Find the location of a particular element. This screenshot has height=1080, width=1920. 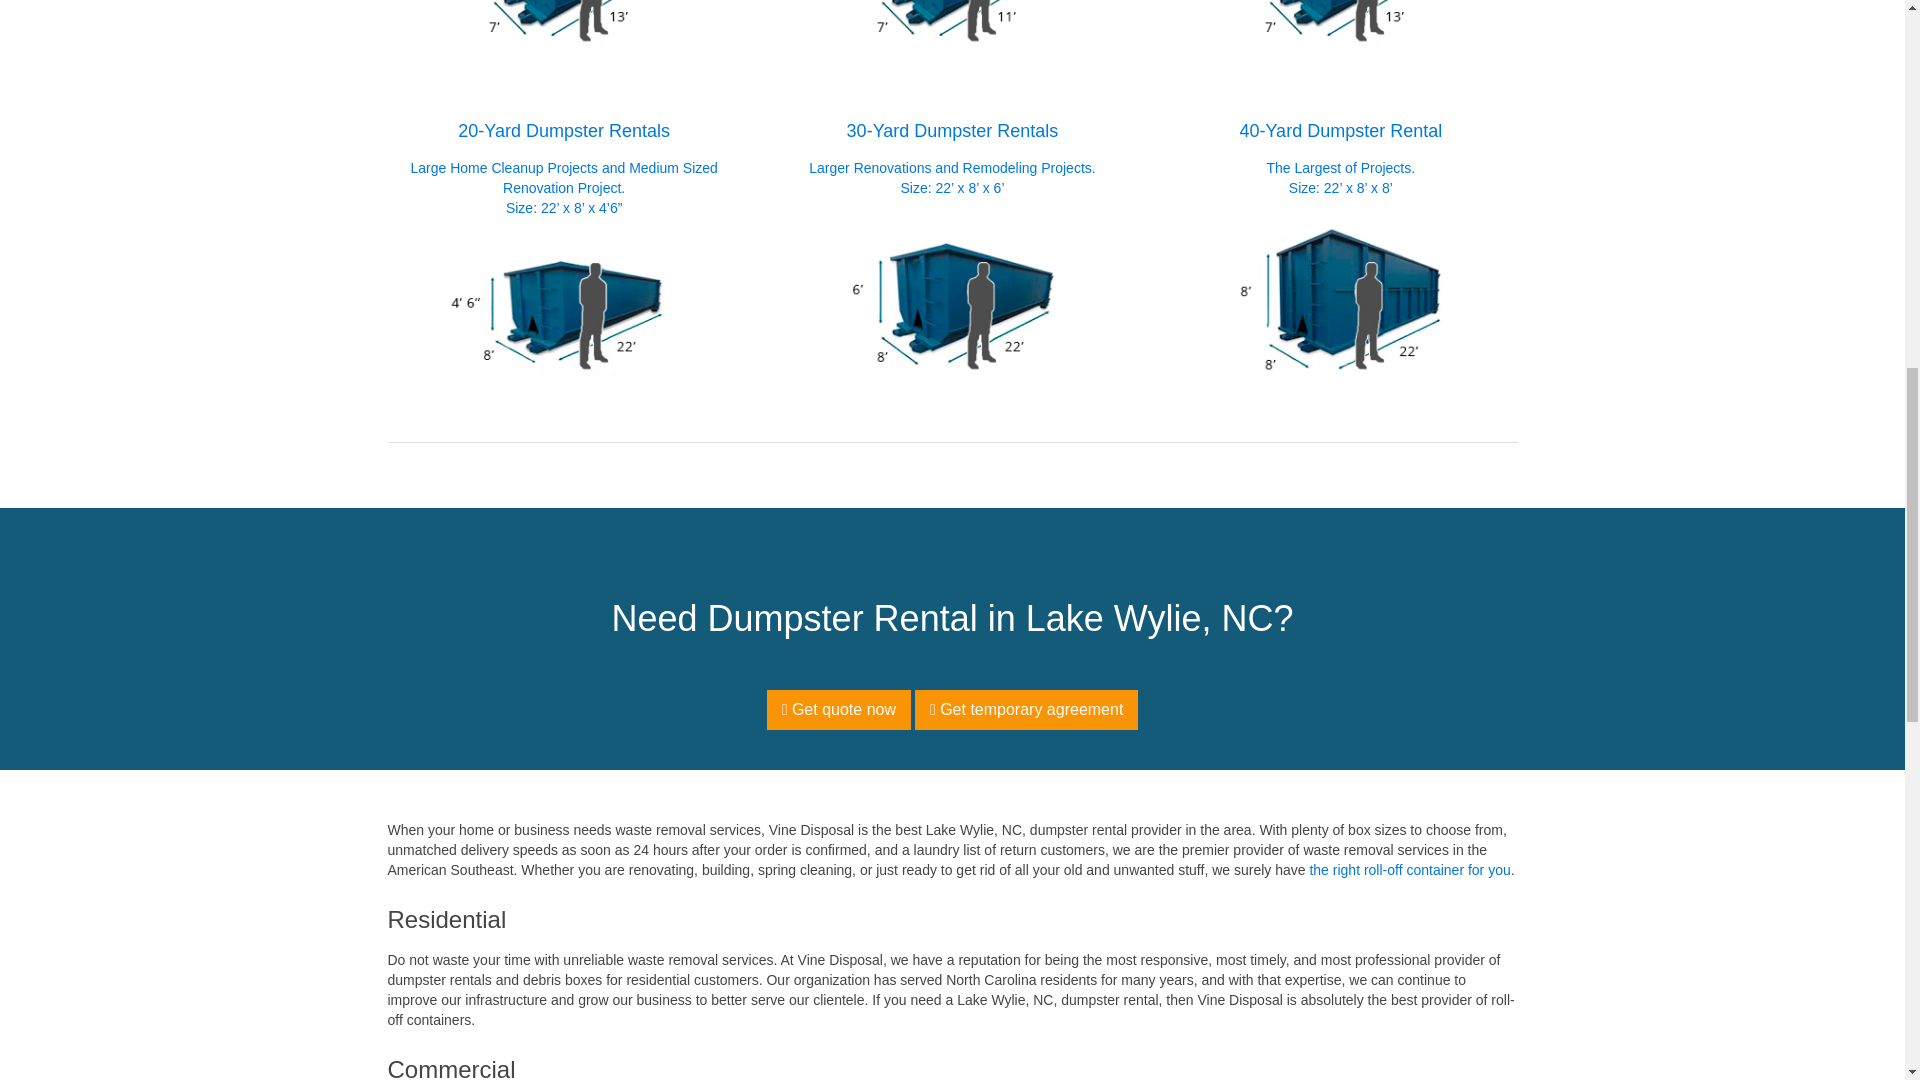

10-Yard Dumpster Rentals is located at coordinates (952, 24).